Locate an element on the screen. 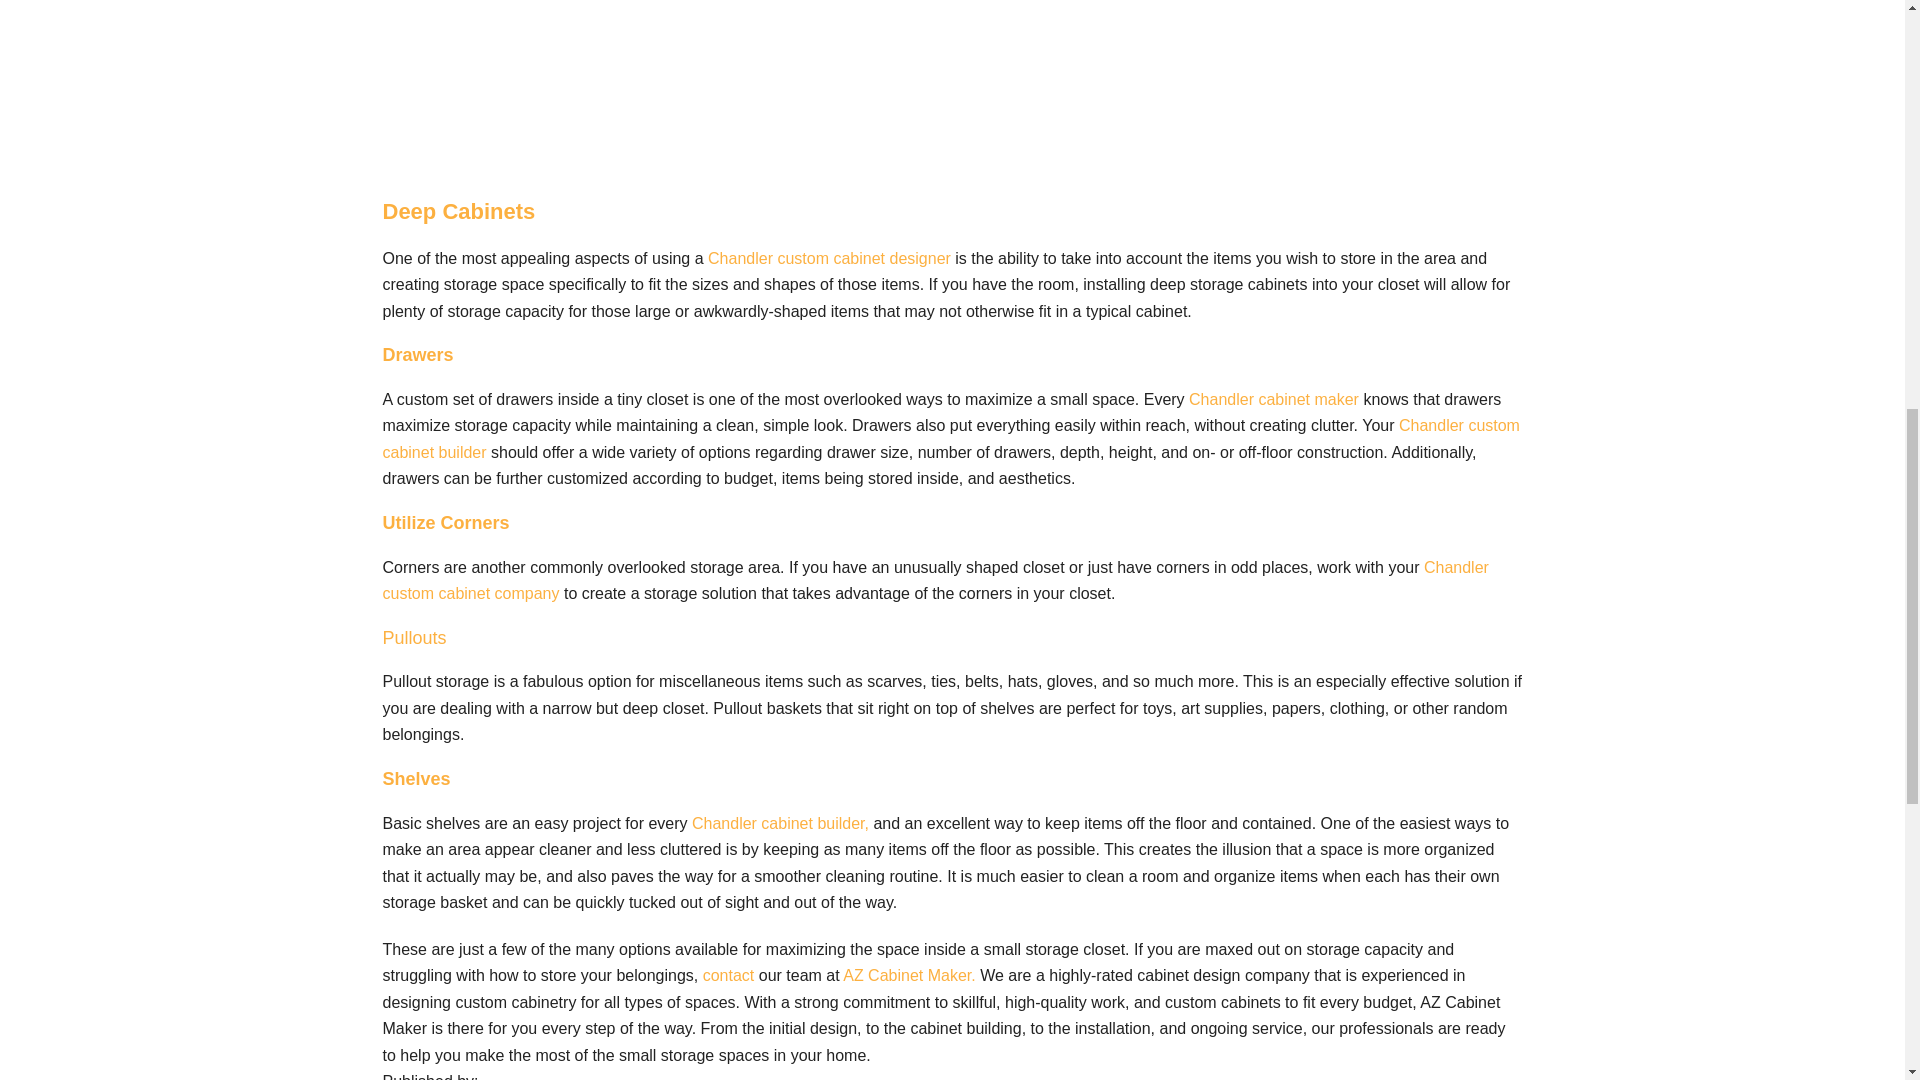 This screenshot has width=1920, height=1080. Chandler custom cabinet builder is located at coordinates (950, 438).